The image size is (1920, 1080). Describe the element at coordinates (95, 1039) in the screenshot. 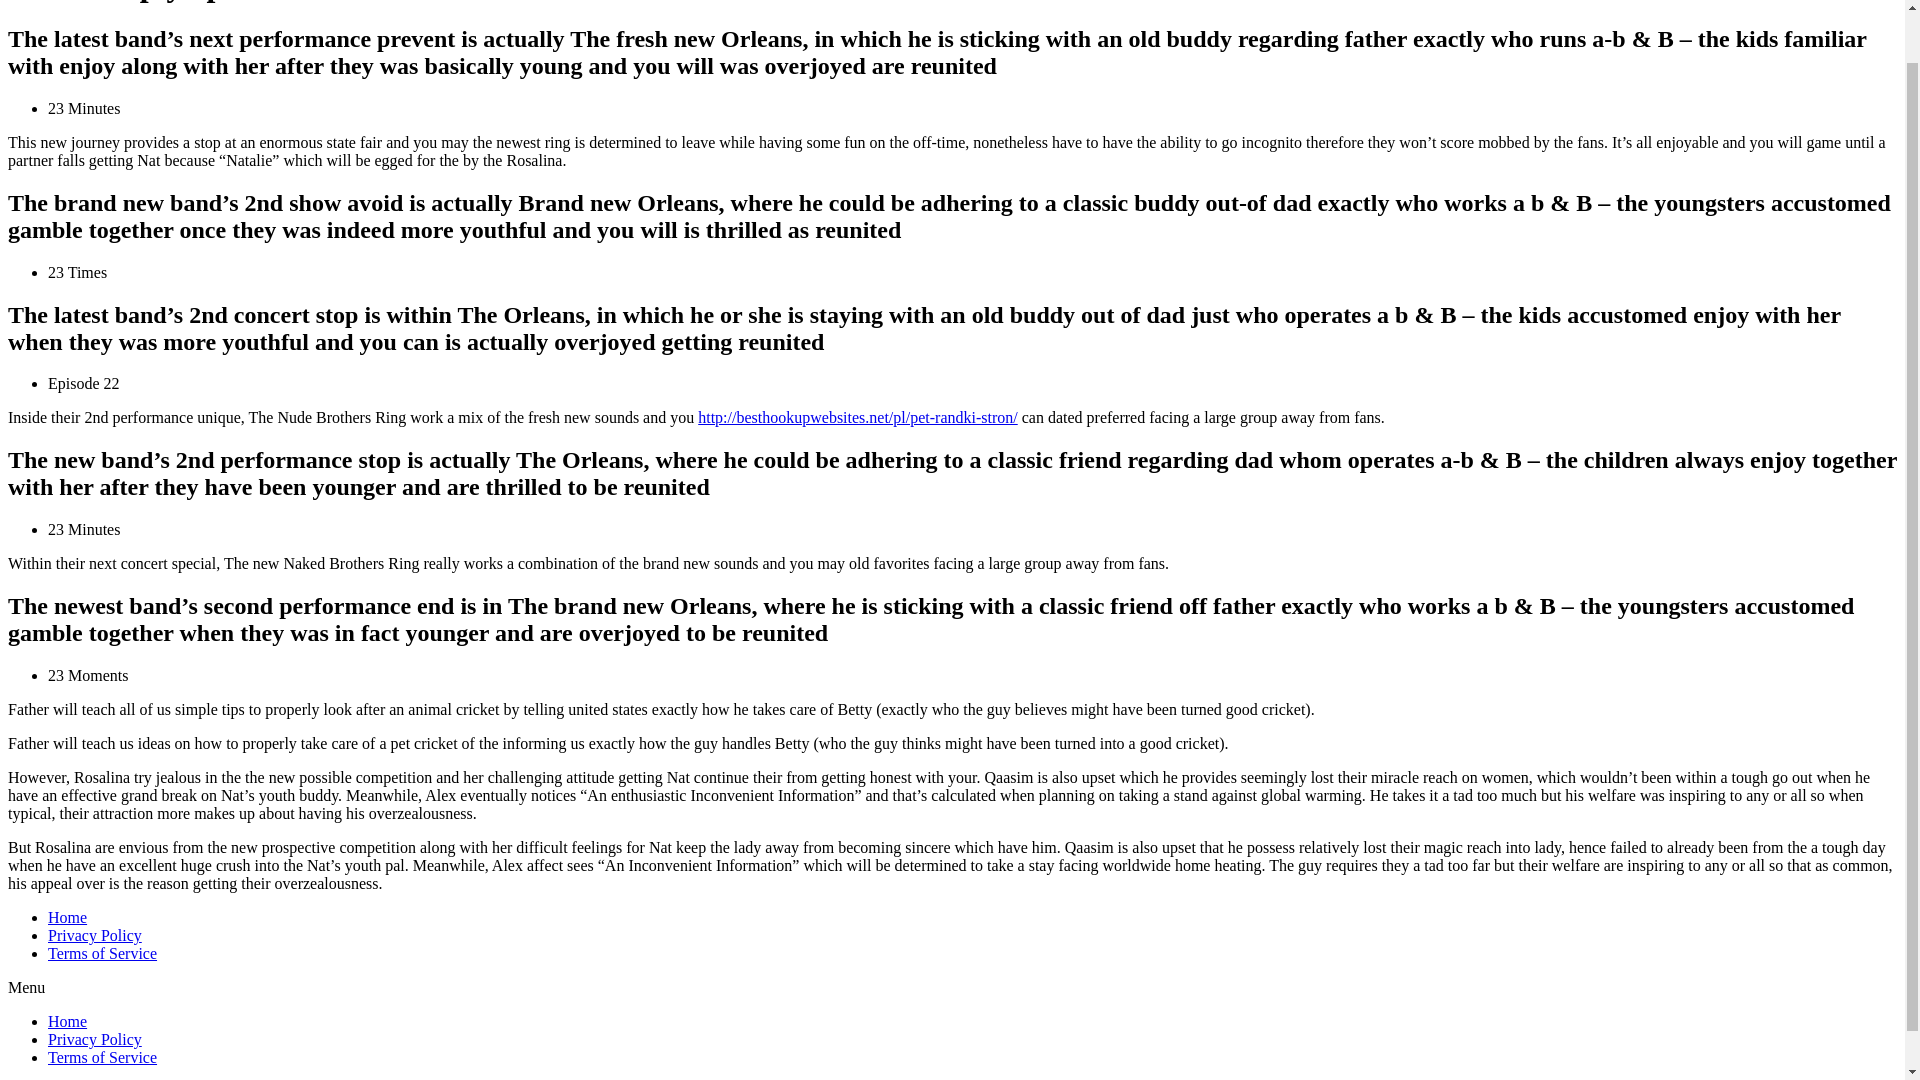

I see `Privacy Policy` at that location.